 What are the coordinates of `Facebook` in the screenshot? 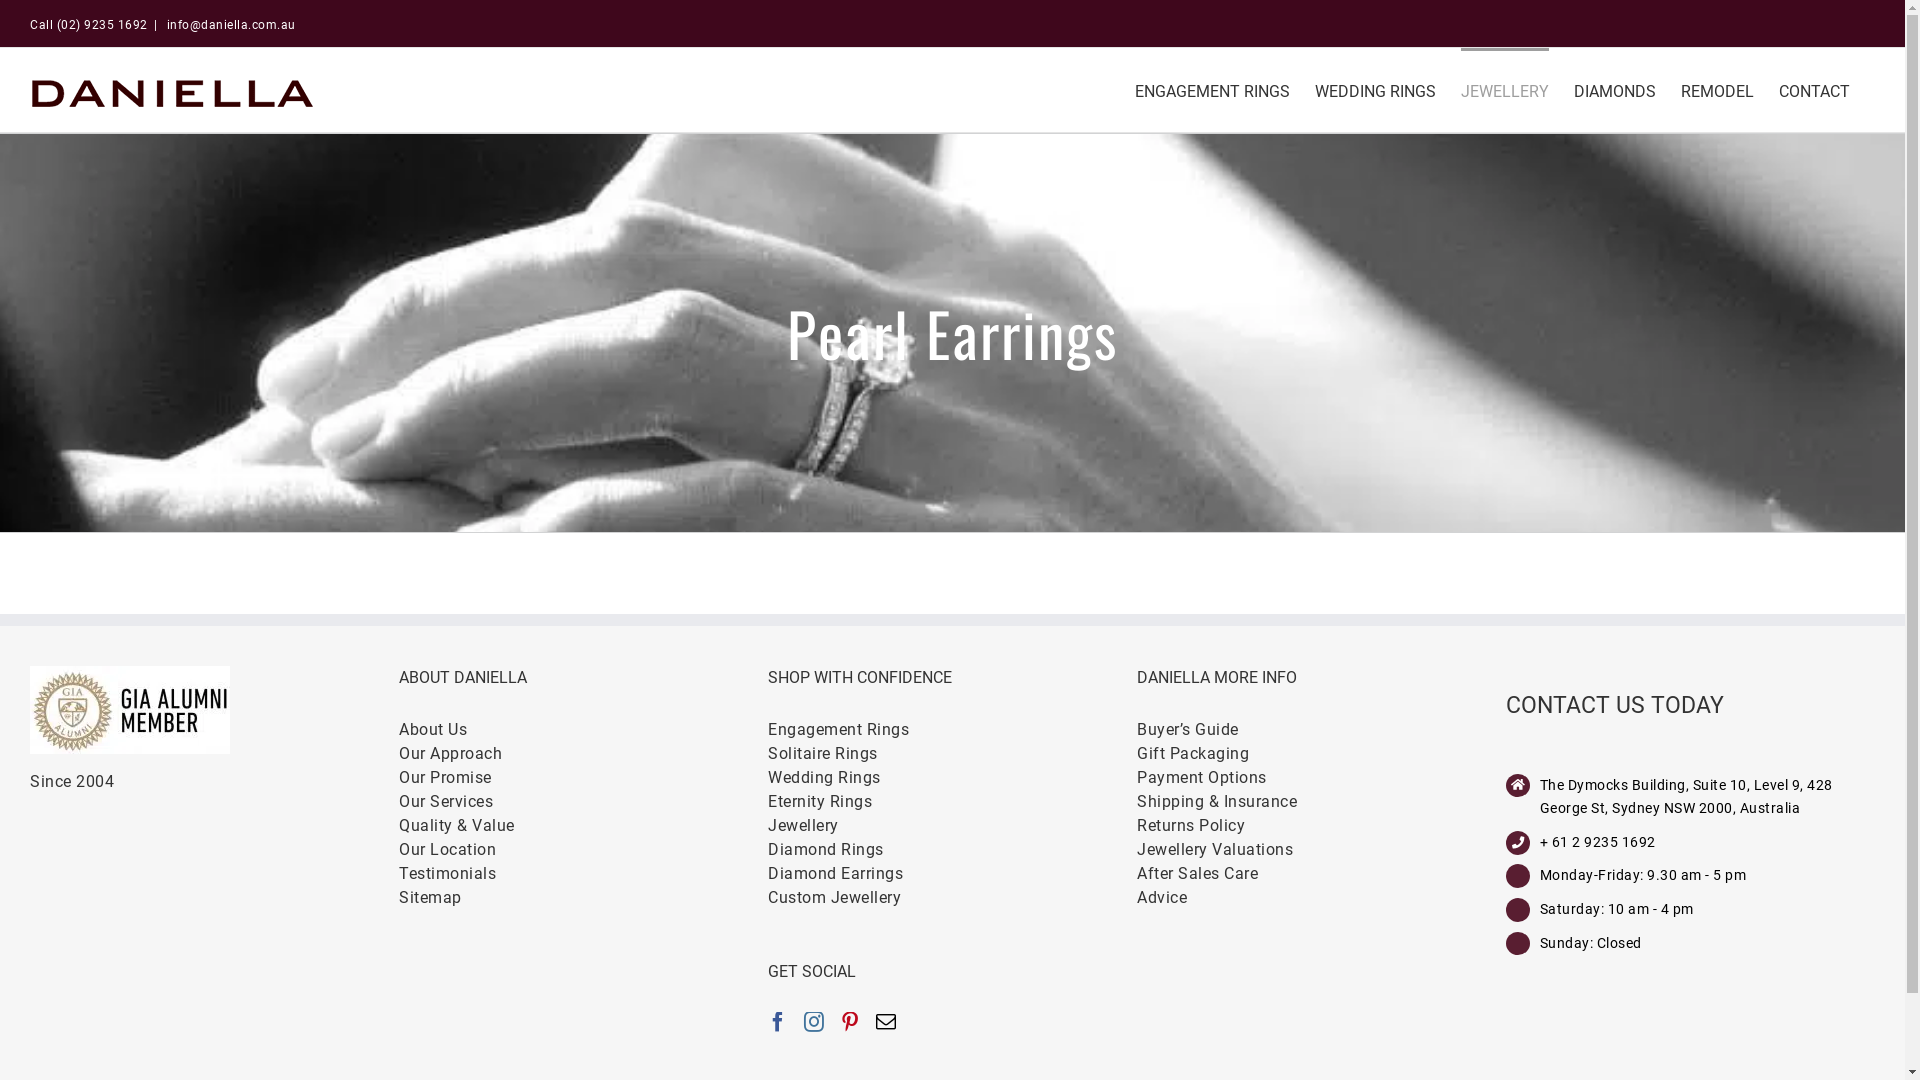 It's located at (778, 1022).